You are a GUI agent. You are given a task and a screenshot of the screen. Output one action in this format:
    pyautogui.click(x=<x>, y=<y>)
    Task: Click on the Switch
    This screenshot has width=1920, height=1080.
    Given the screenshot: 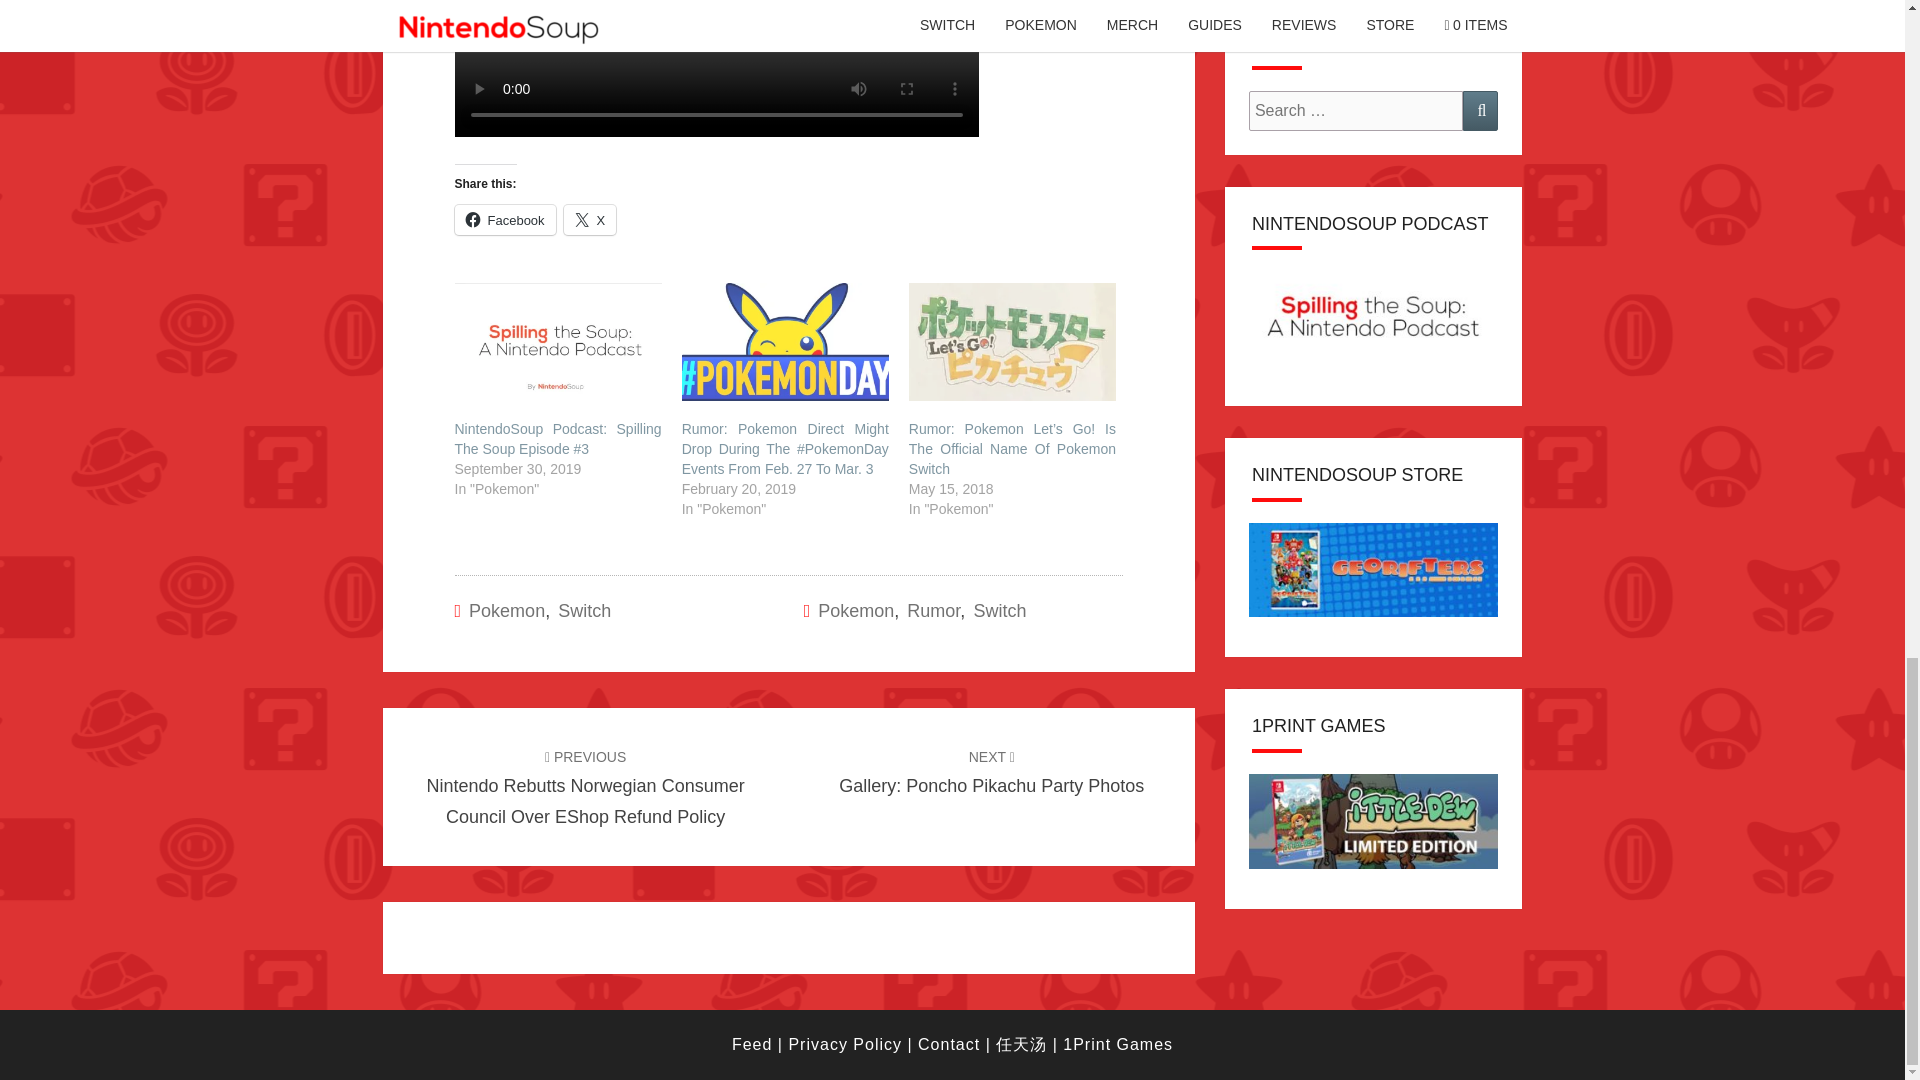 What is the action you would take?
    pyautogui.click(x=584, y=610)
    